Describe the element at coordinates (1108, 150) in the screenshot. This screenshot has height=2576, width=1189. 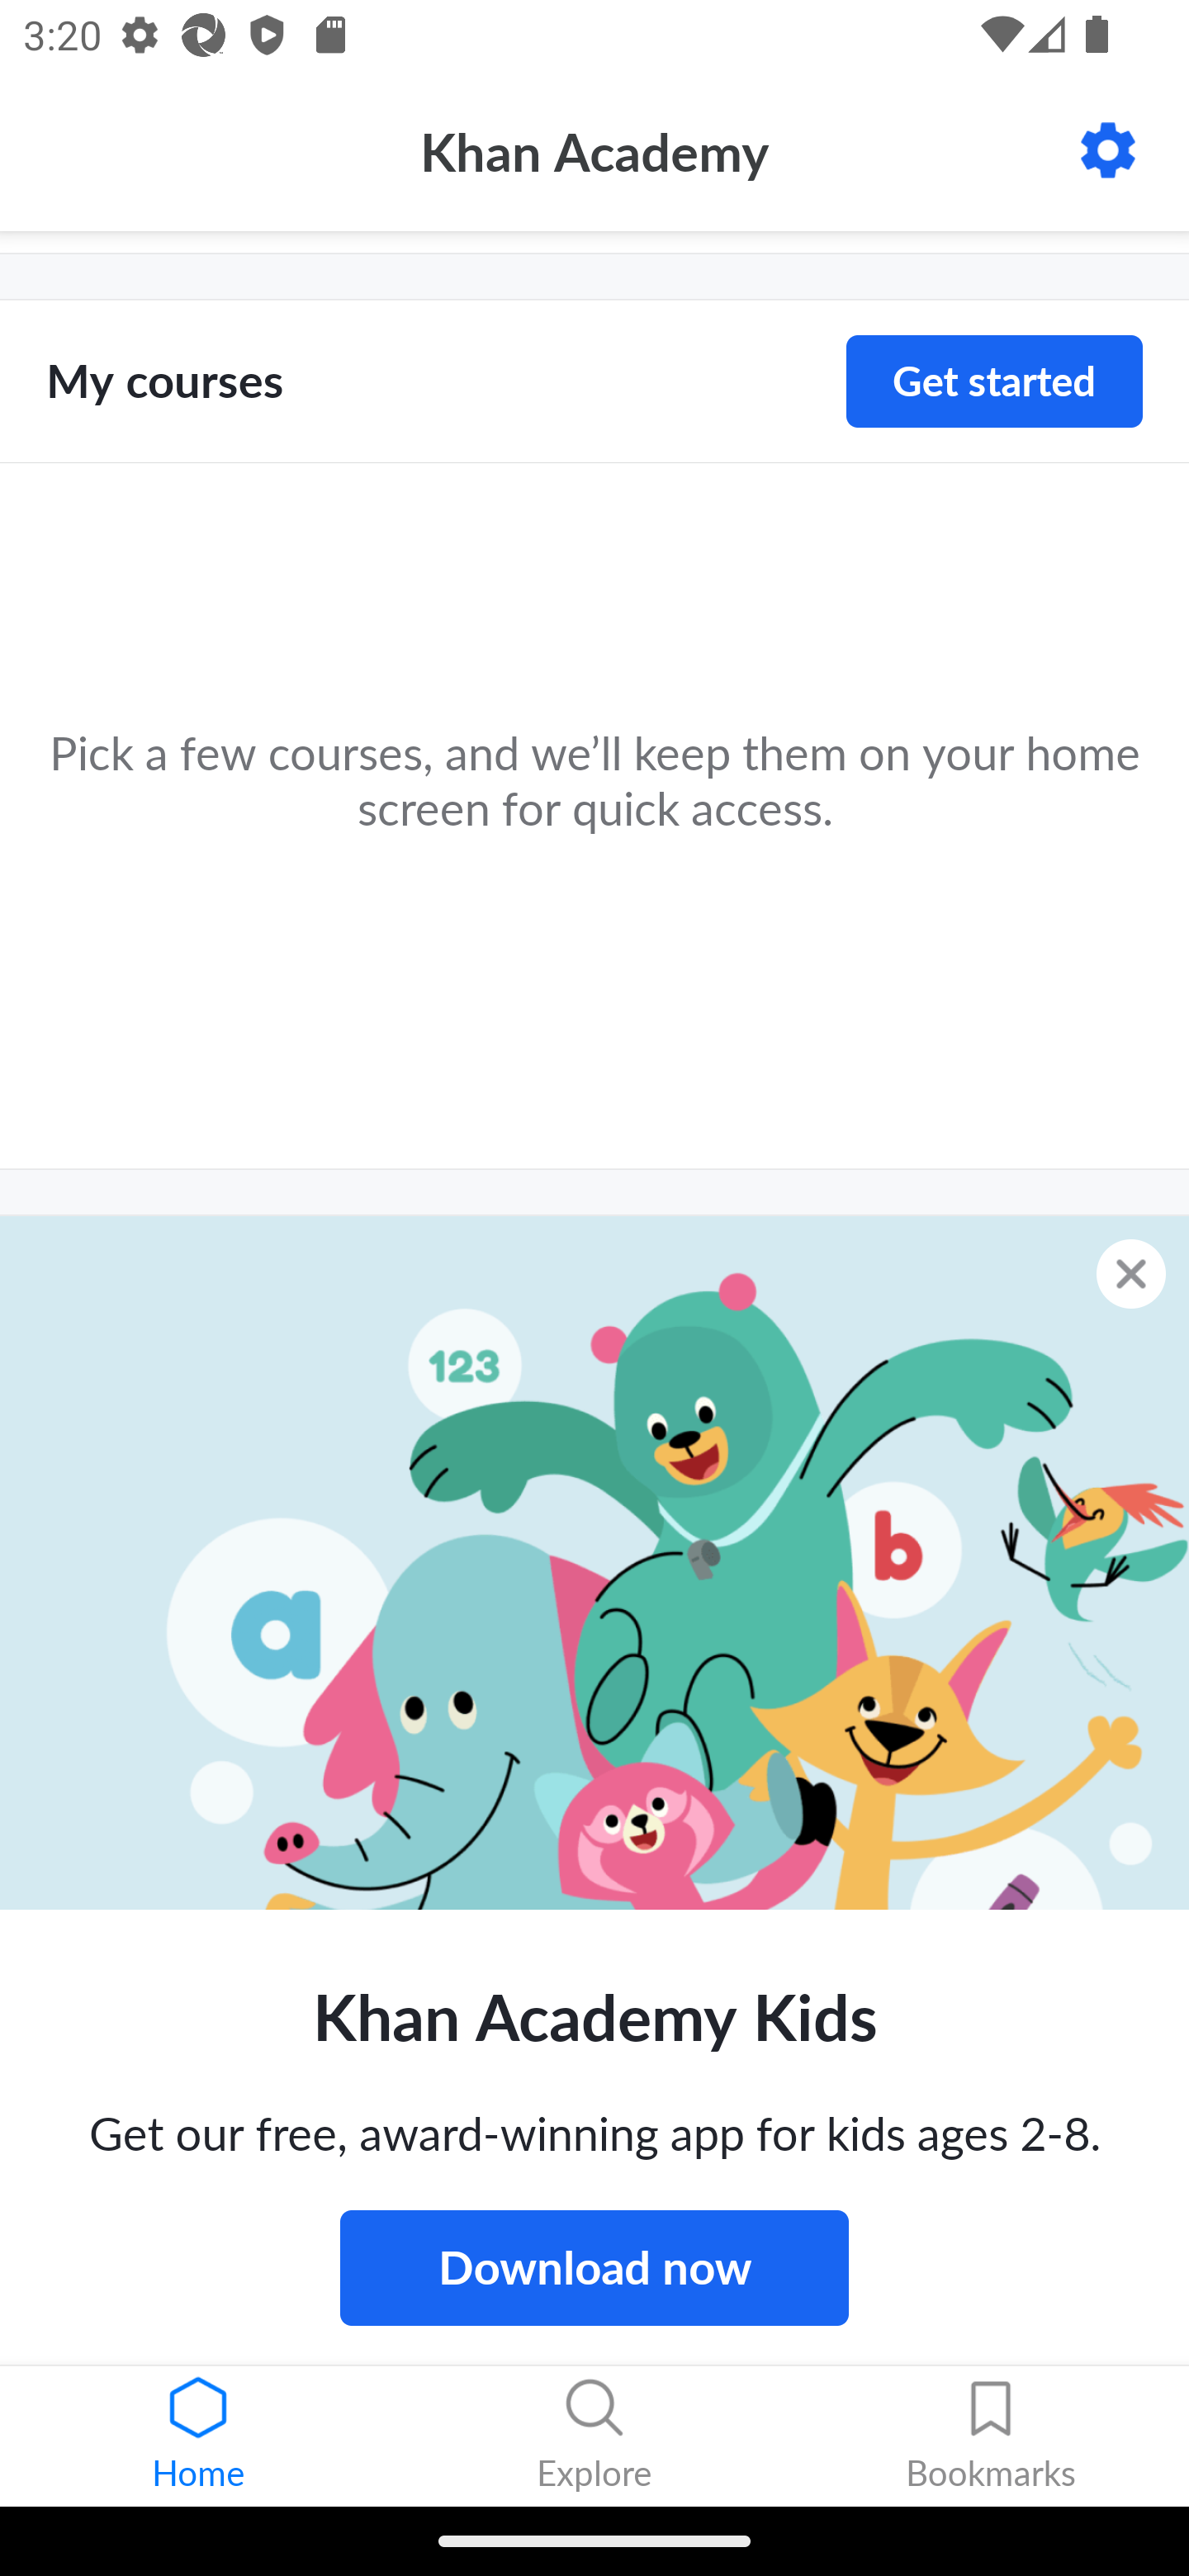
I see `Settings` at that location.